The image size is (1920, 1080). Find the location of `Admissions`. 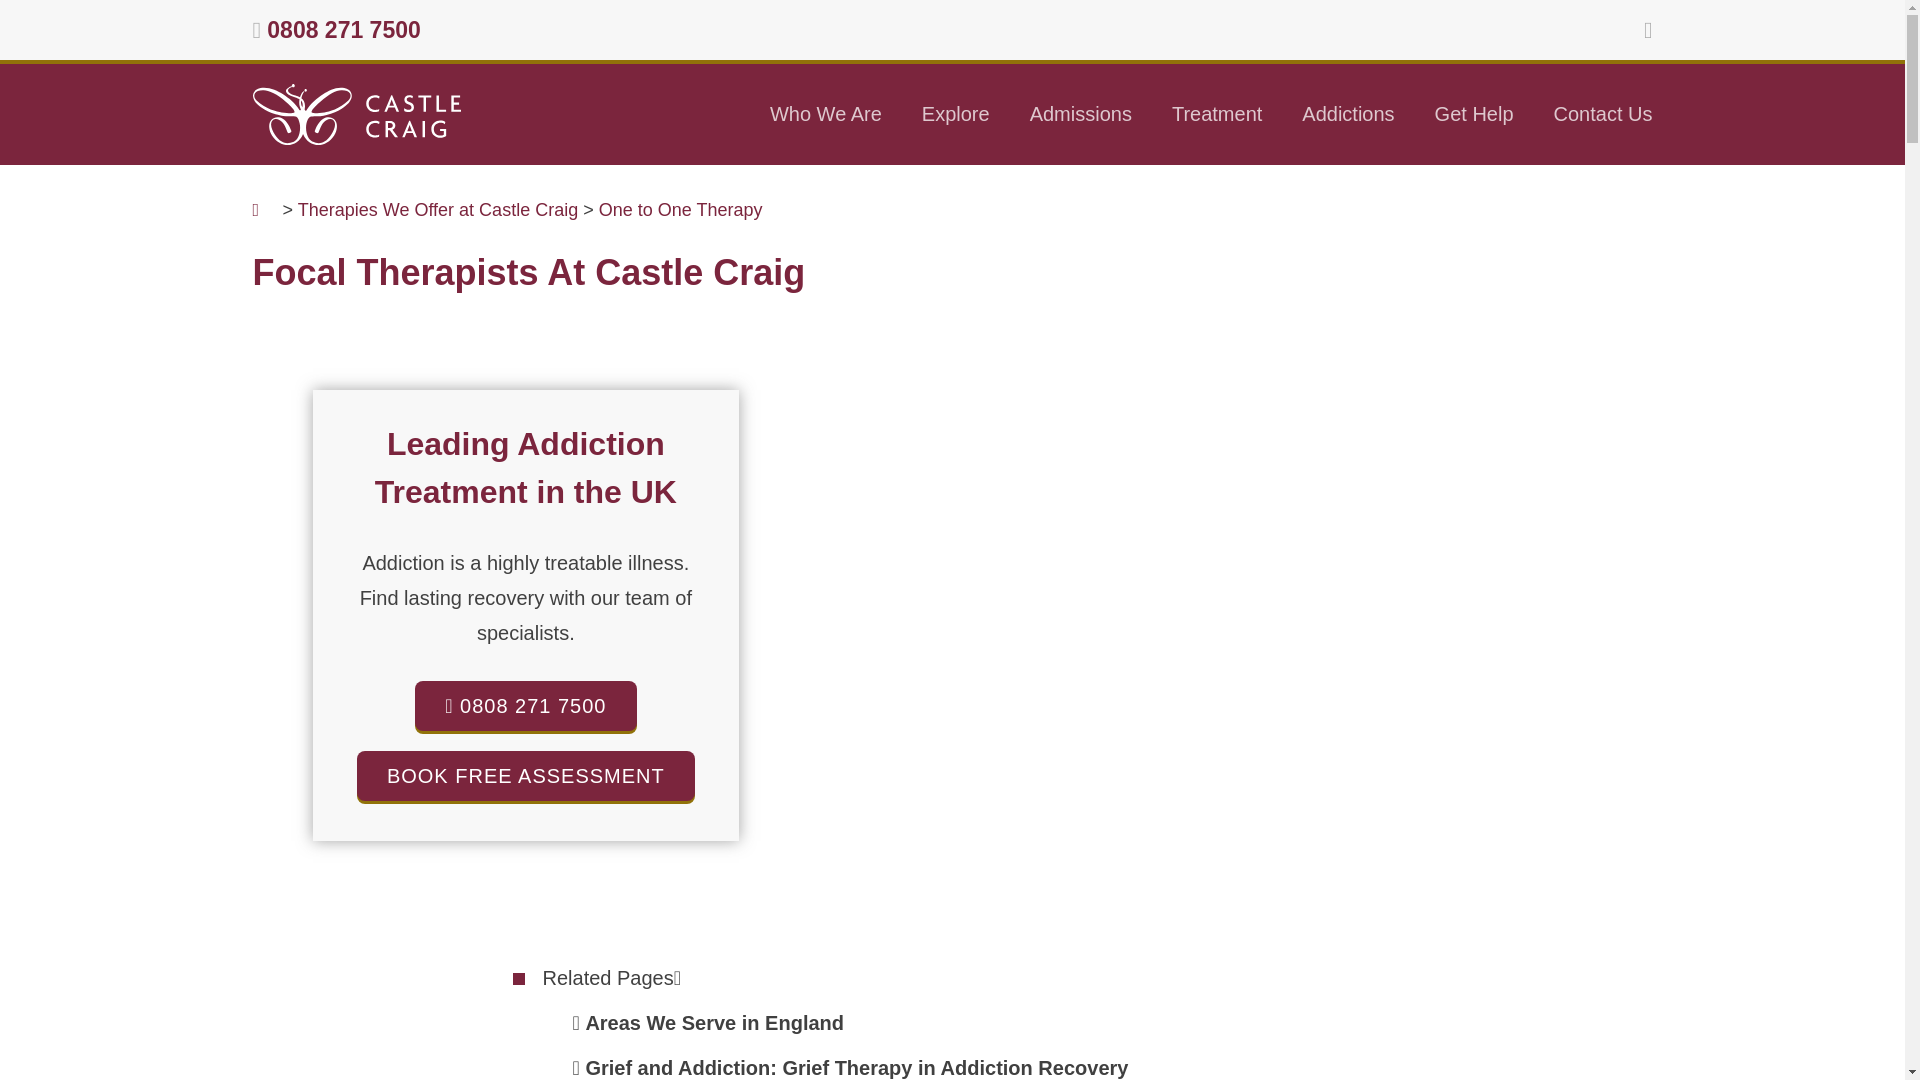

Admissions is located at coordinates (1080, 114).